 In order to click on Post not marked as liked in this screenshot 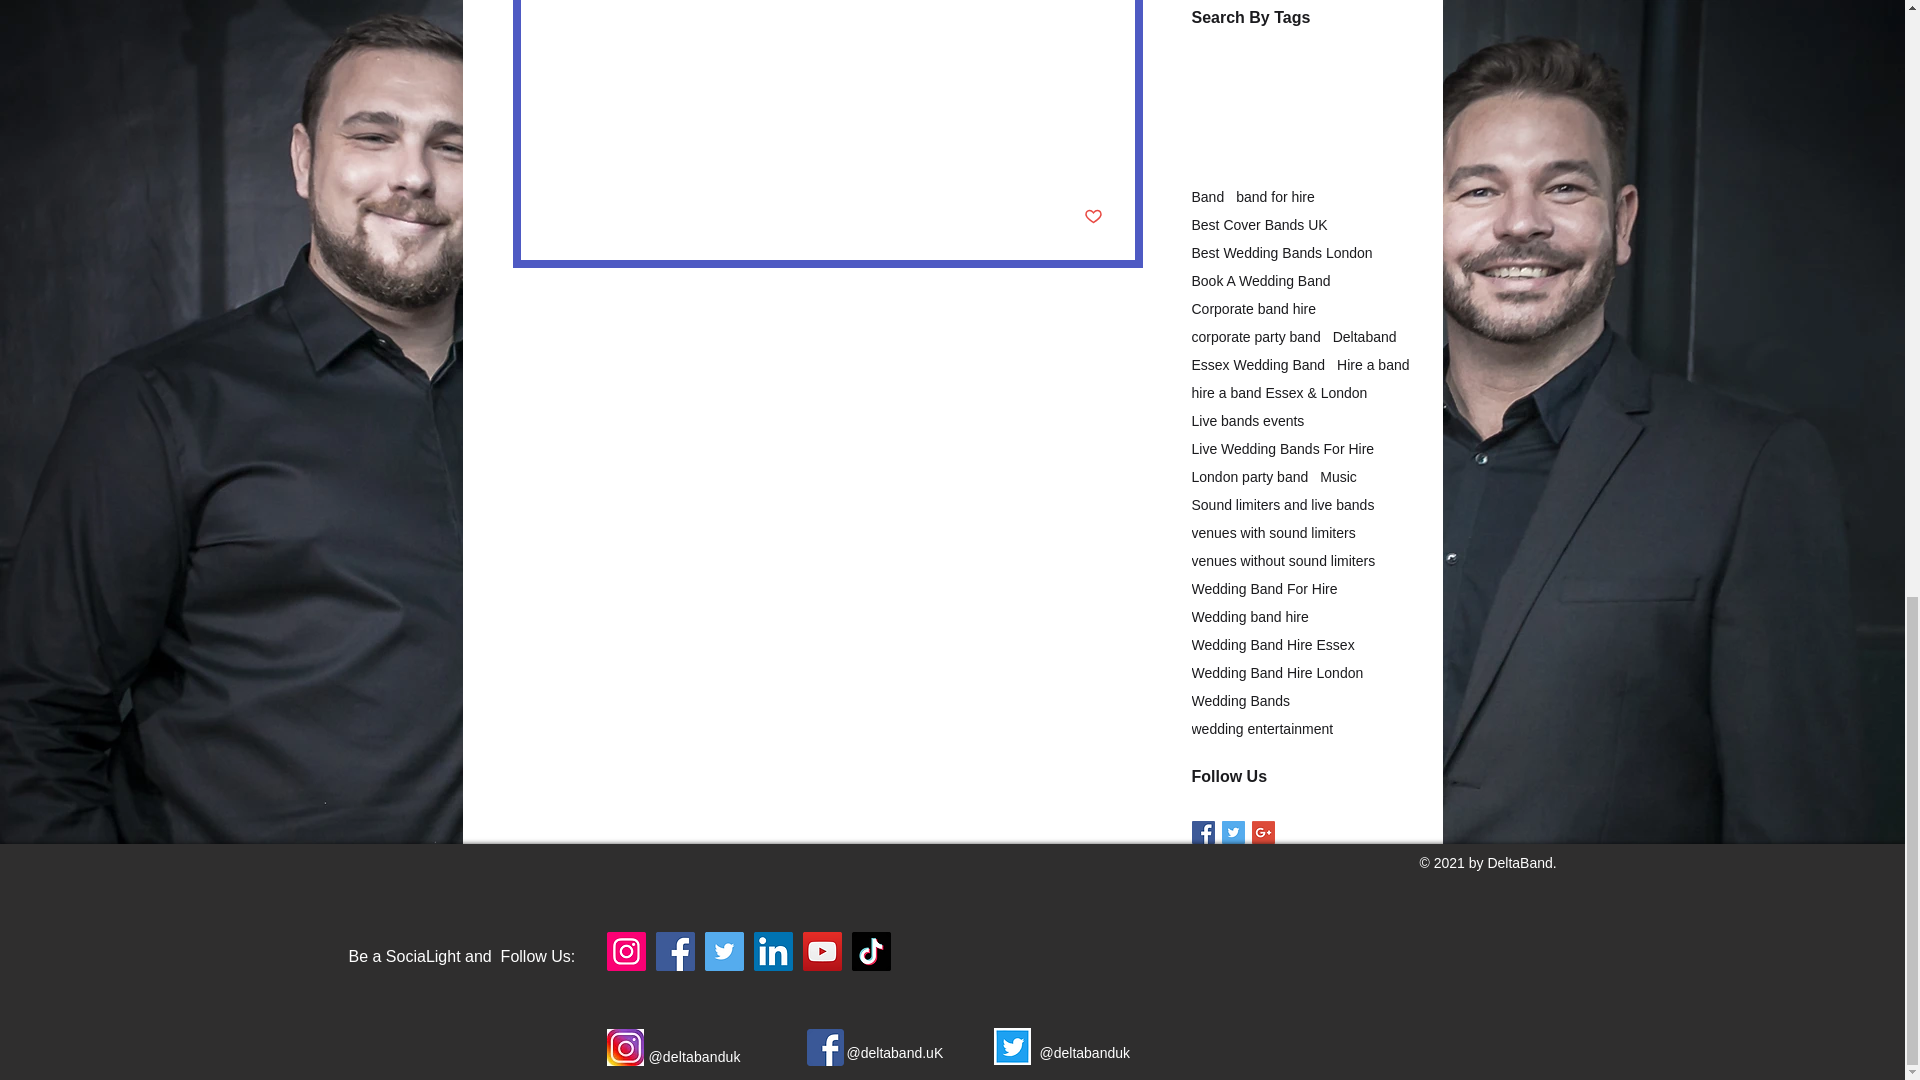, I will do `click(1093, 217)`.